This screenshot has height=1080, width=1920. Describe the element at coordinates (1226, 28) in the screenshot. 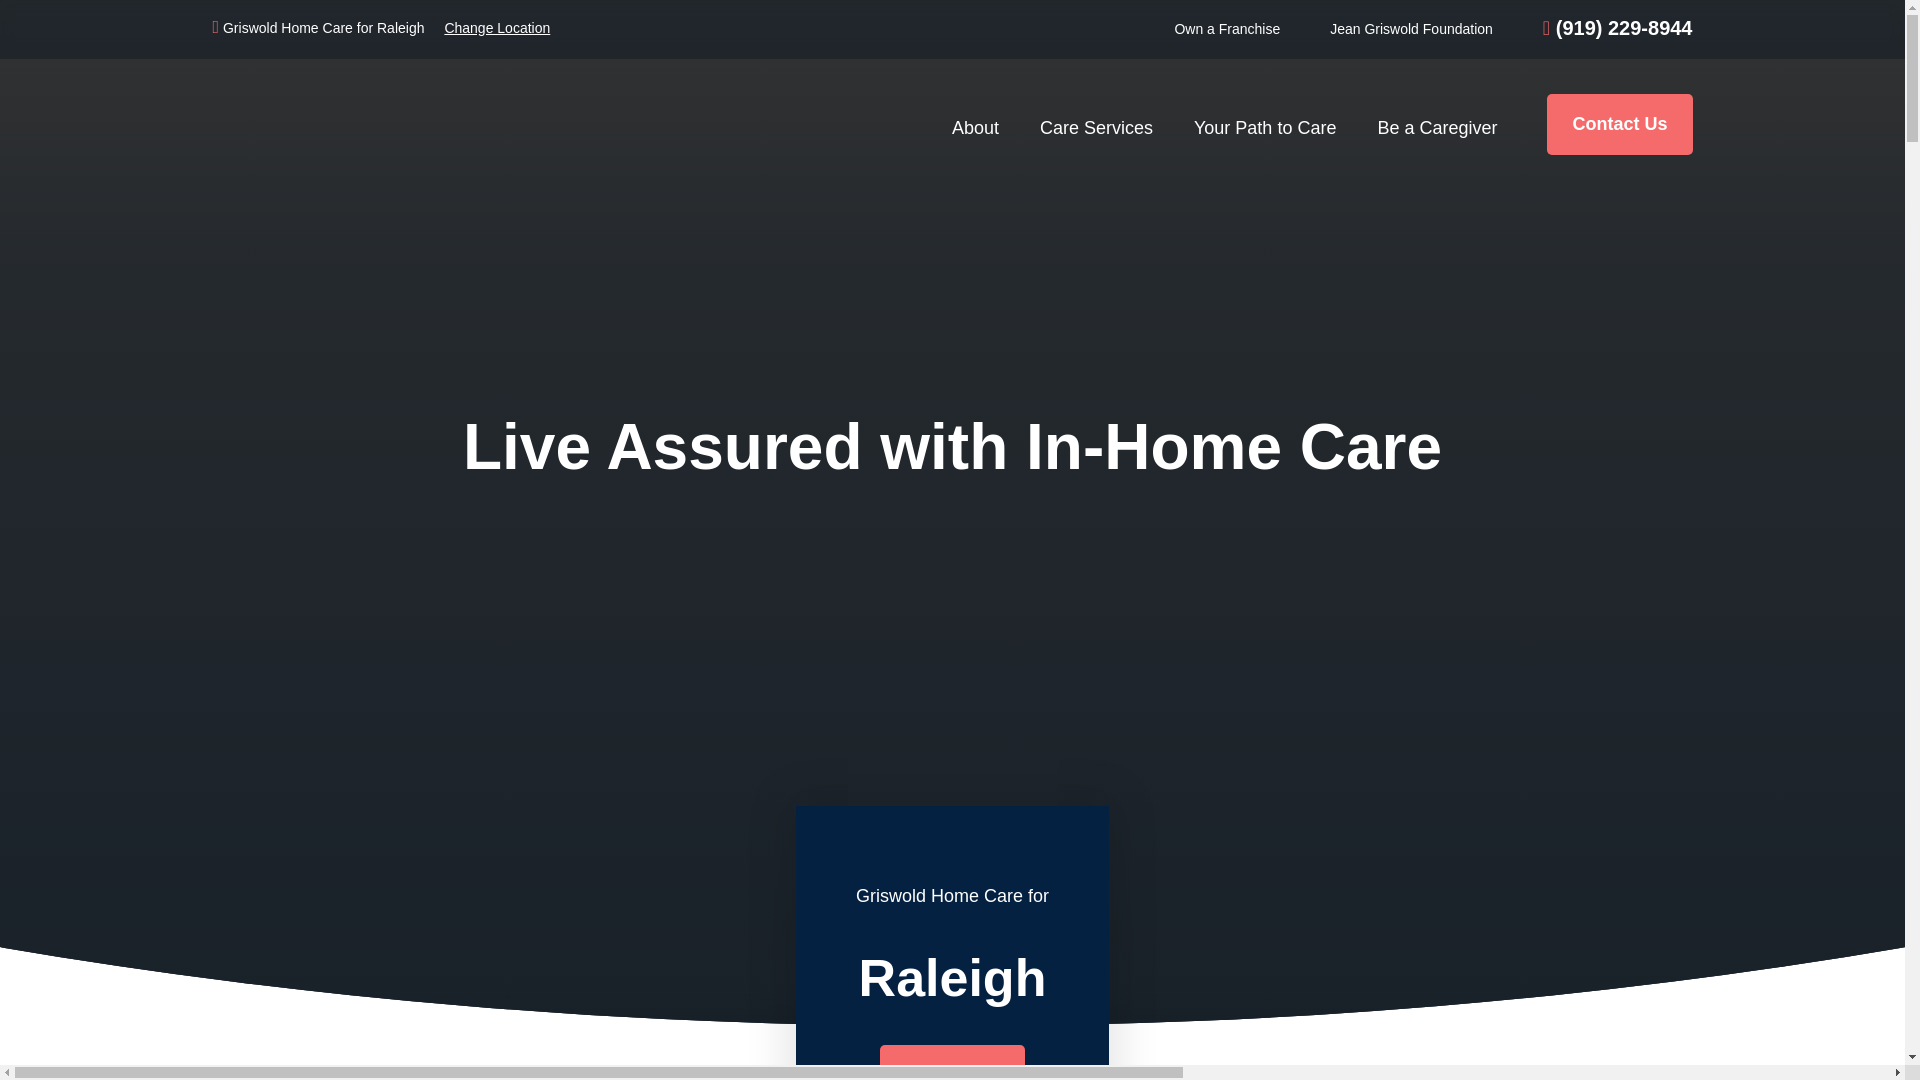

I see `Own a Franchise` at that location.